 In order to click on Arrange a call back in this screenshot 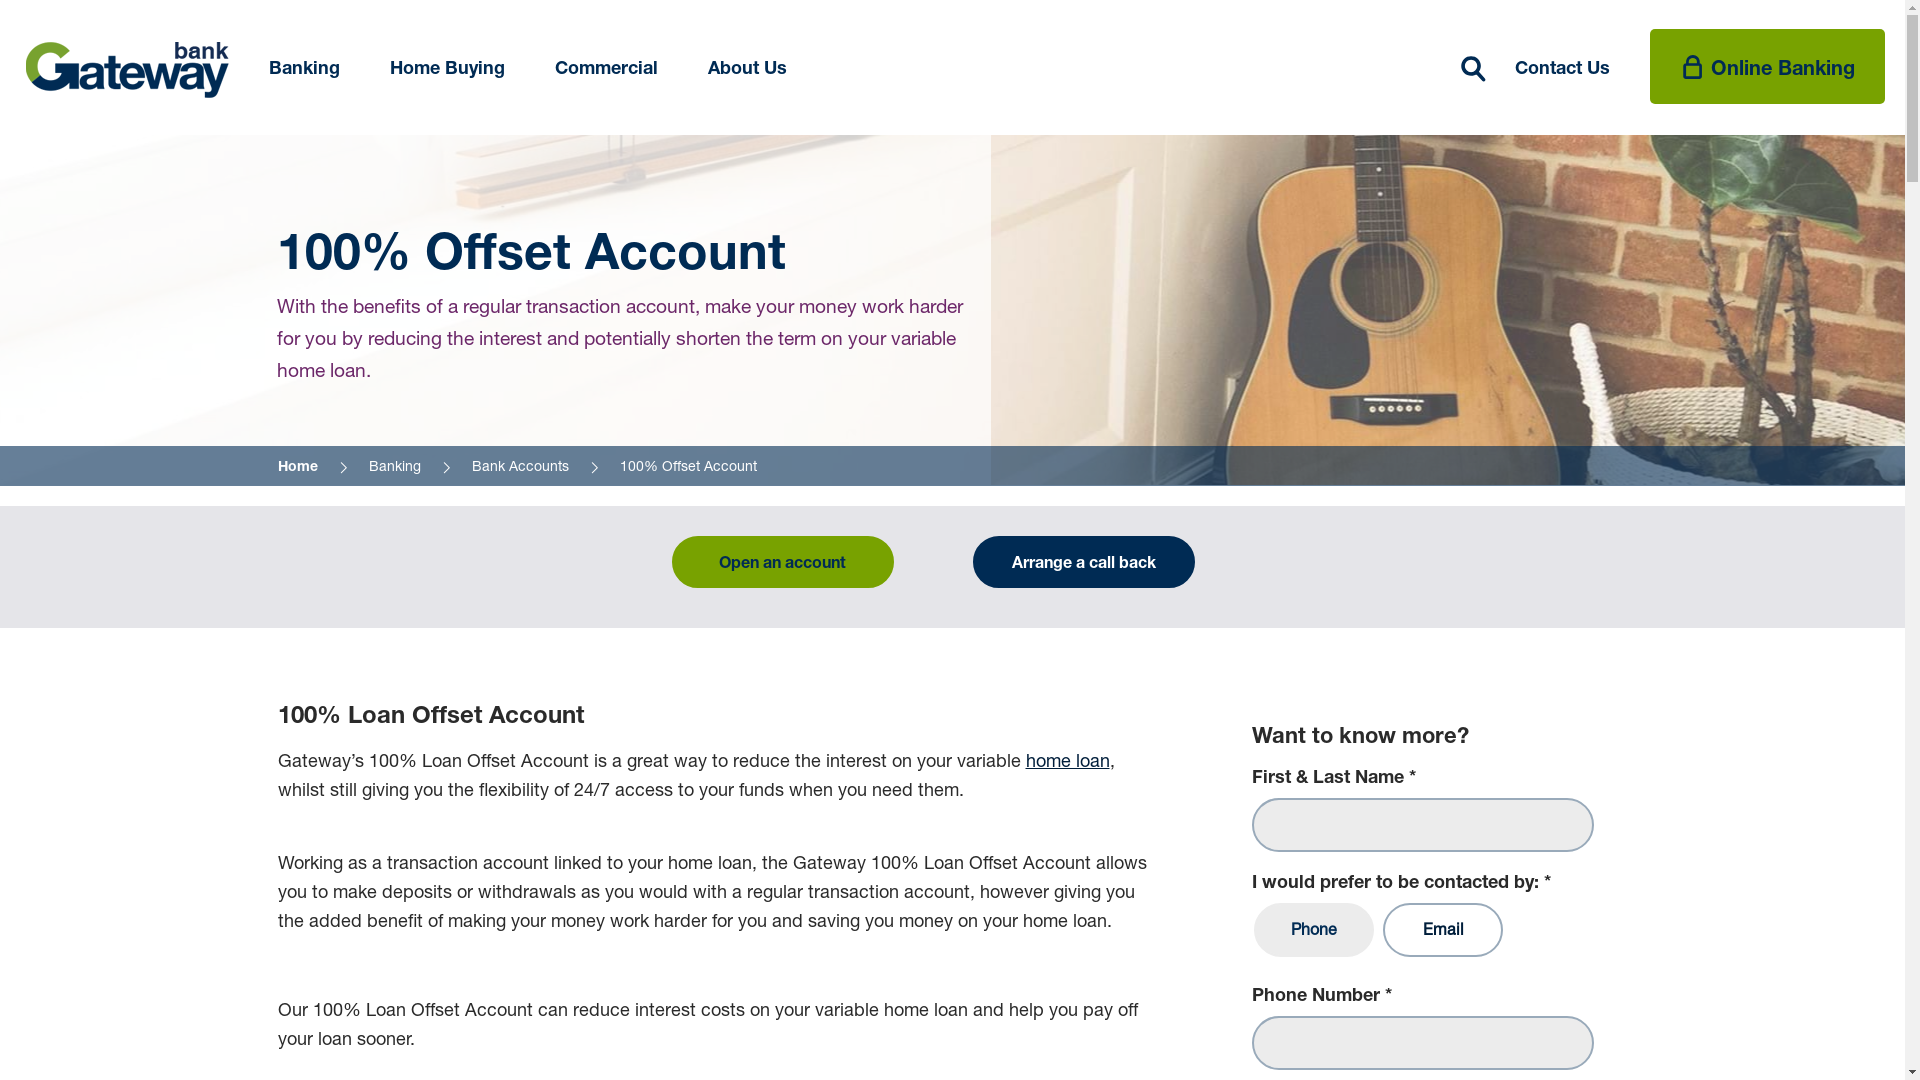, I will do `click(1083, 562)`.